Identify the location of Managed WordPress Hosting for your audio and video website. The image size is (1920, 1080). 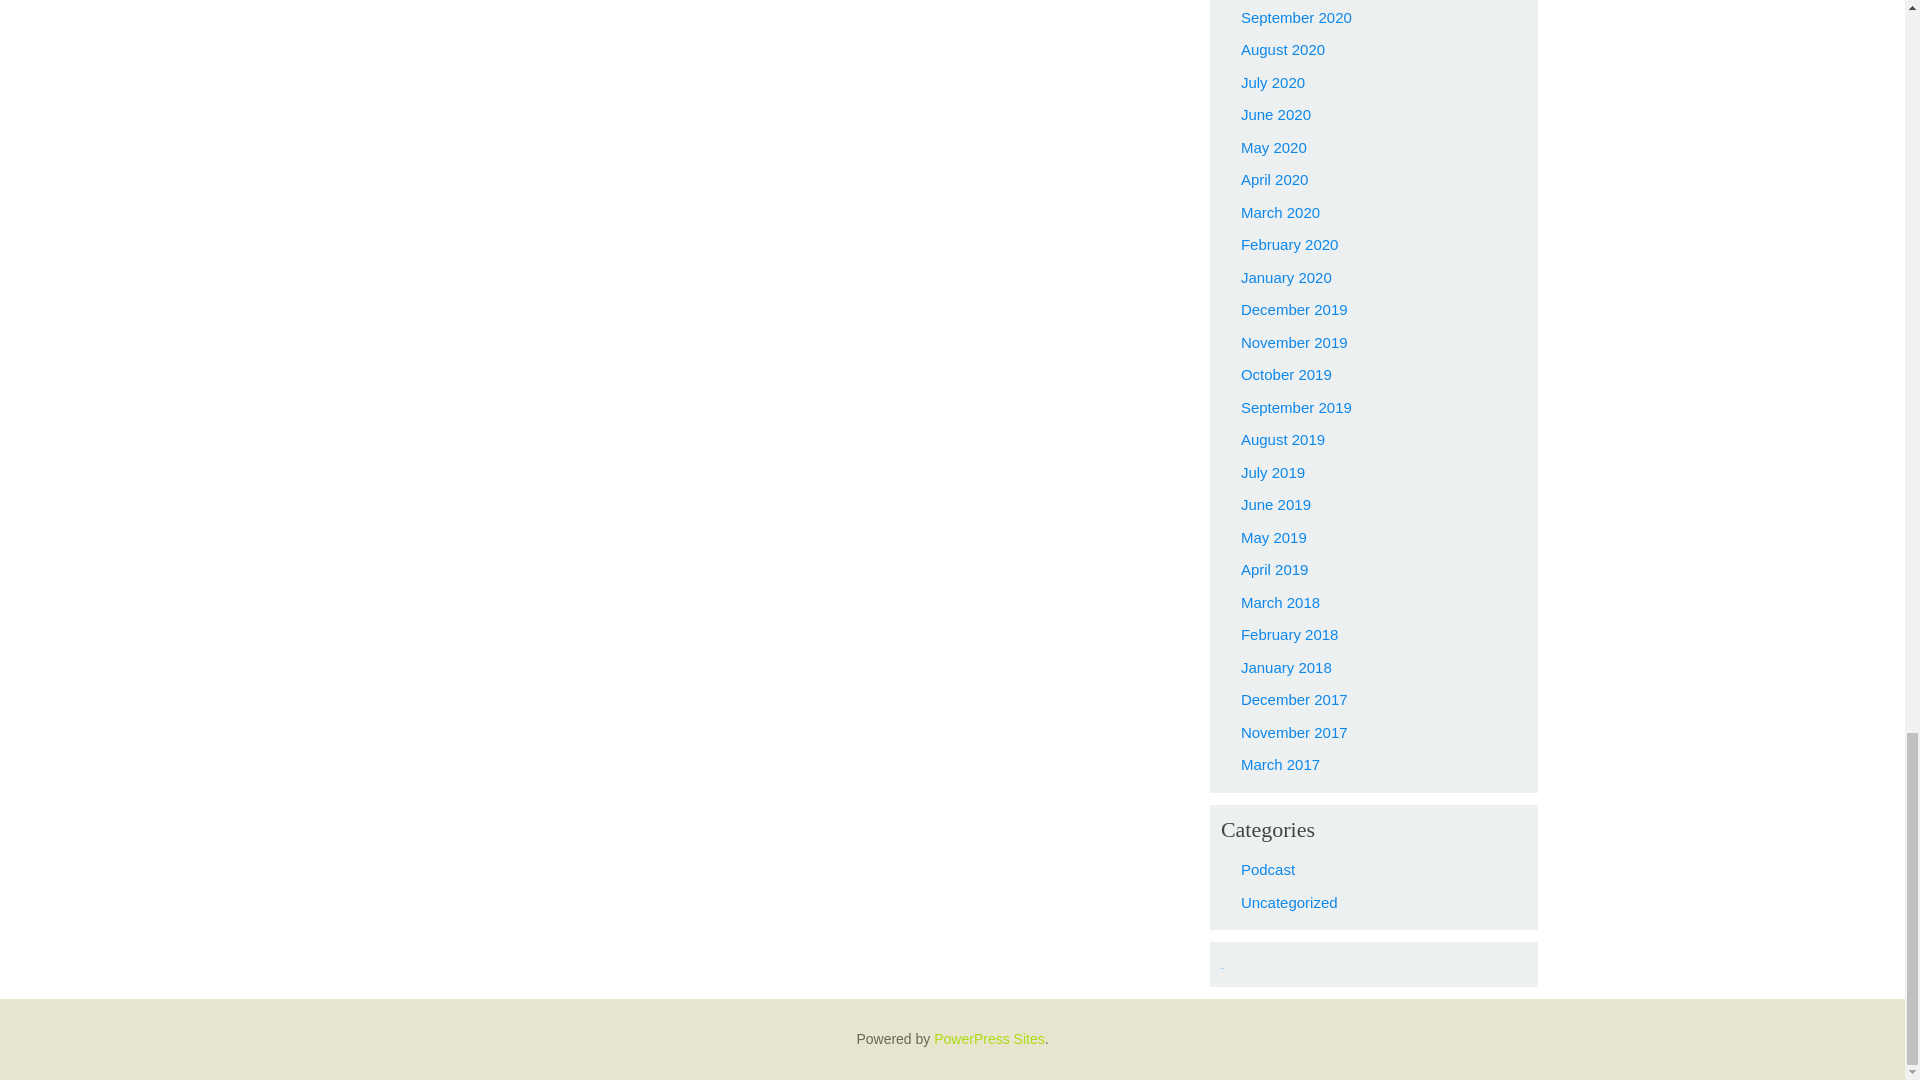
(988, 1038).